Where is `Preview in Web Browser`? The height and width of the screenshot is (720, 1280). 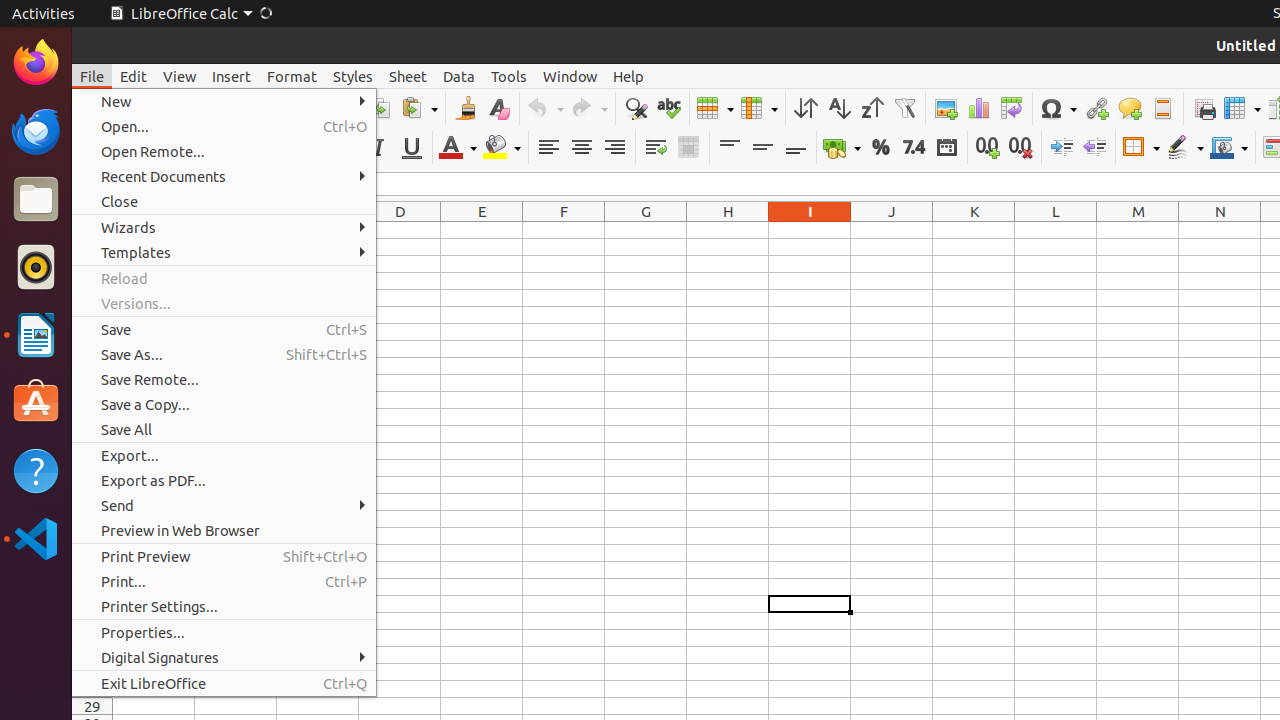
Preview in Web Browser is located at coordinates (224, 530).